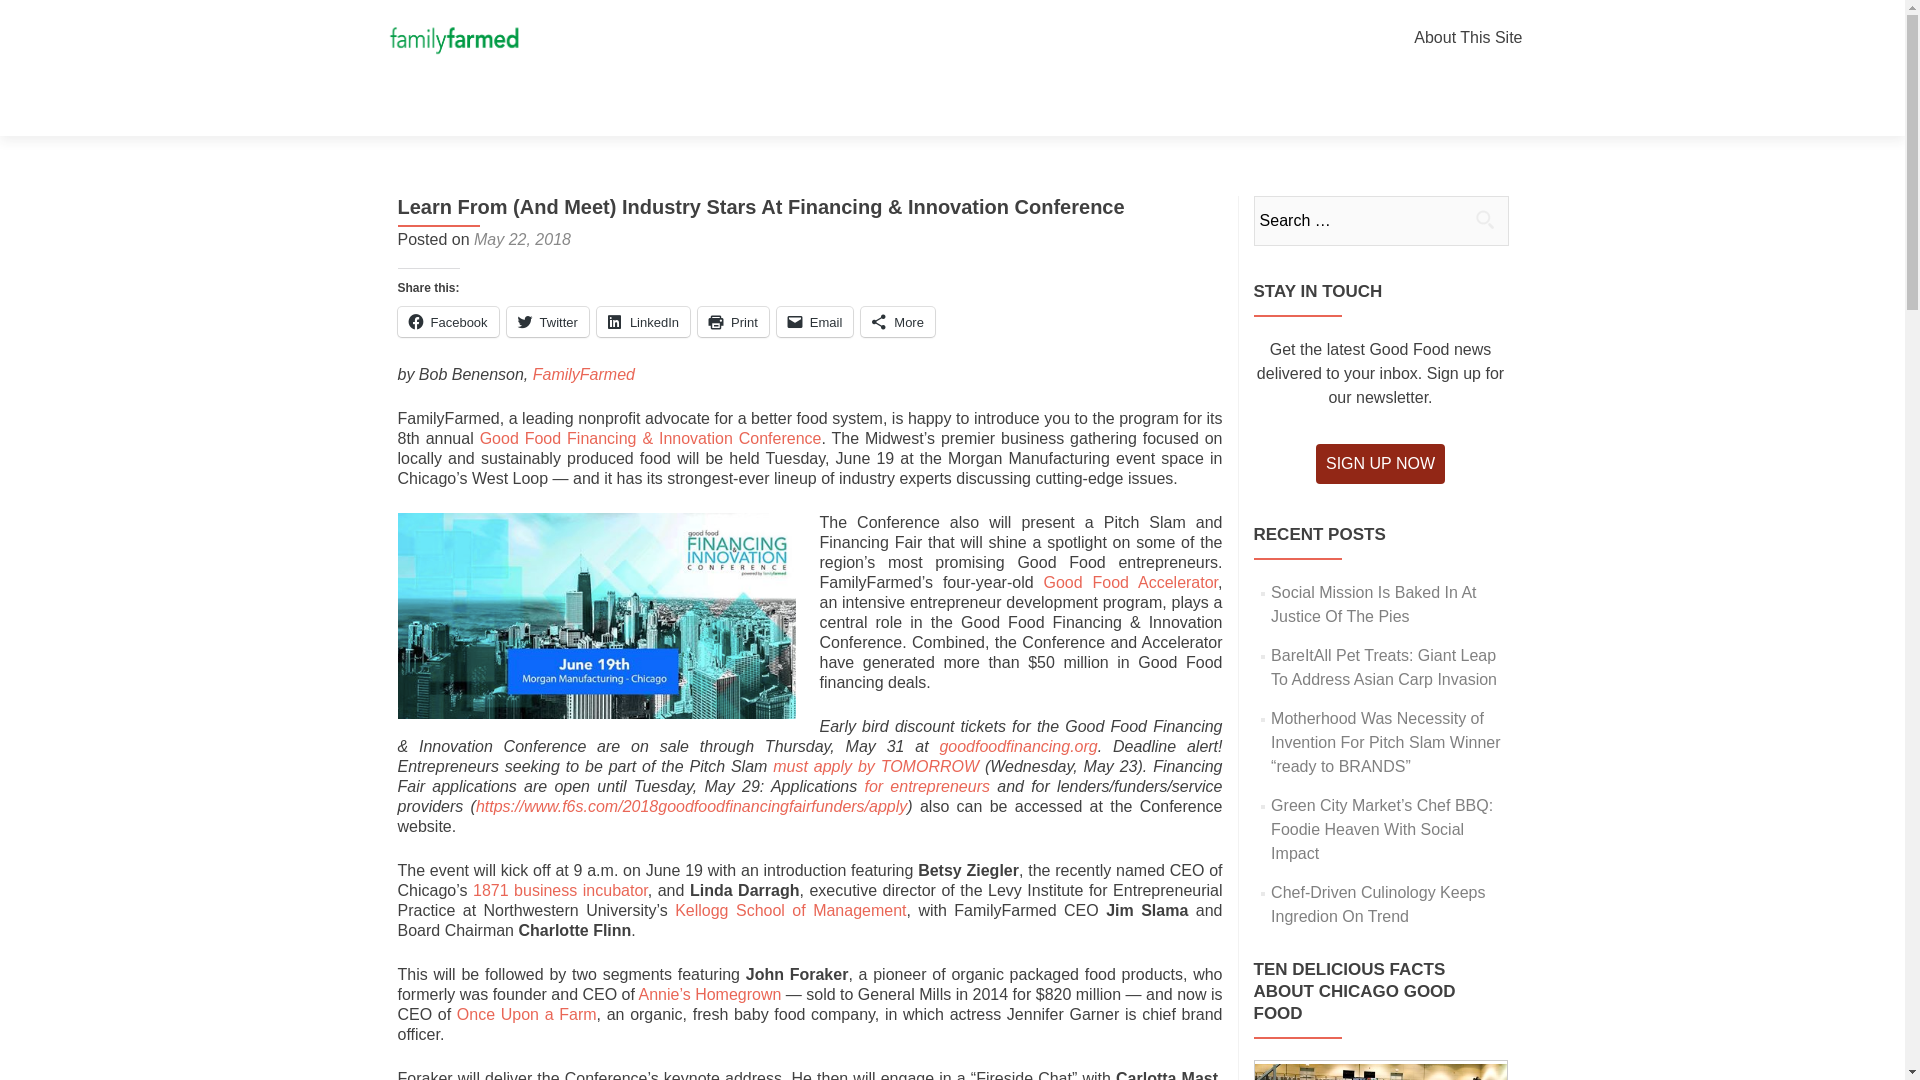 The width and height of the screenshot is (1920, 1080). What do you see at coordinates (816, 321) in the screenshot?
I see `Click to email a link to a friend` at bounding box center [816, 321].